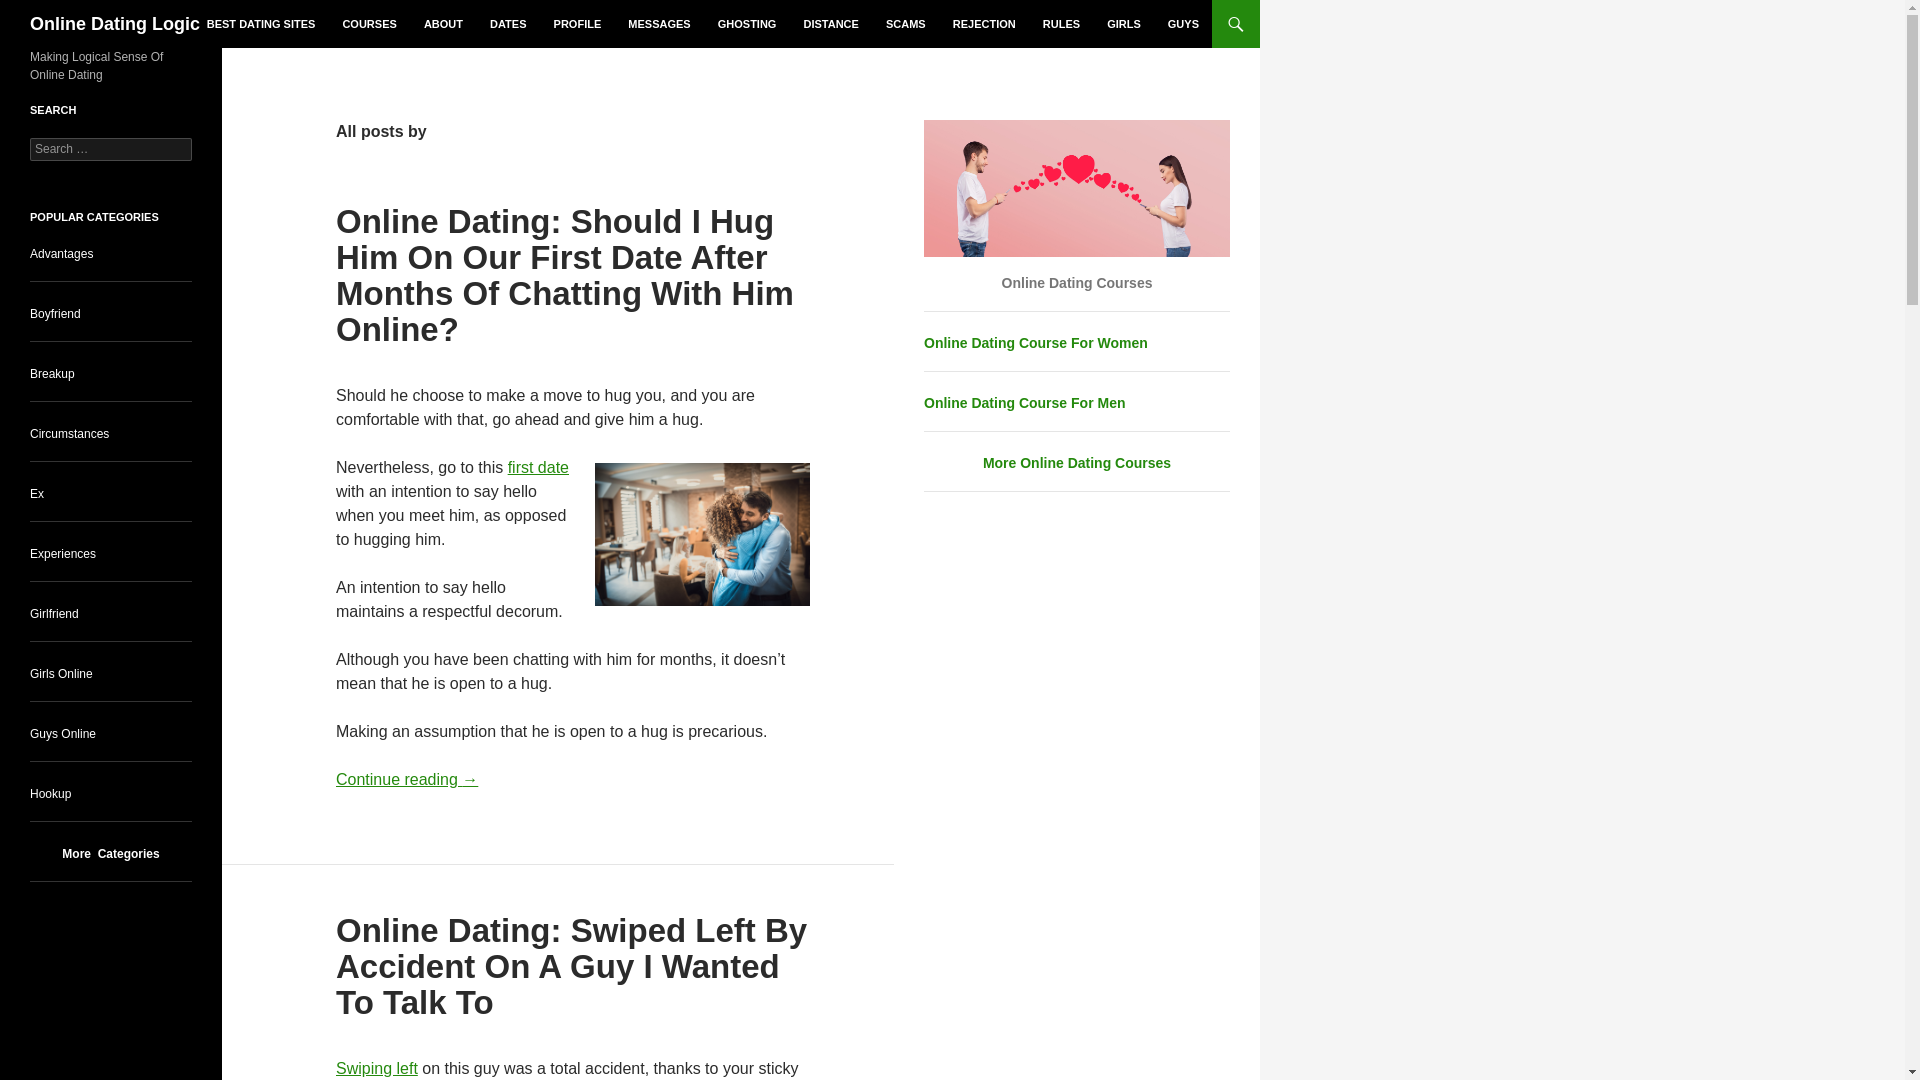 The image size is (1920, 1080). Describe the element at coordinates (377, 1068) in the screenshot. I see `Swiping left` at that location.